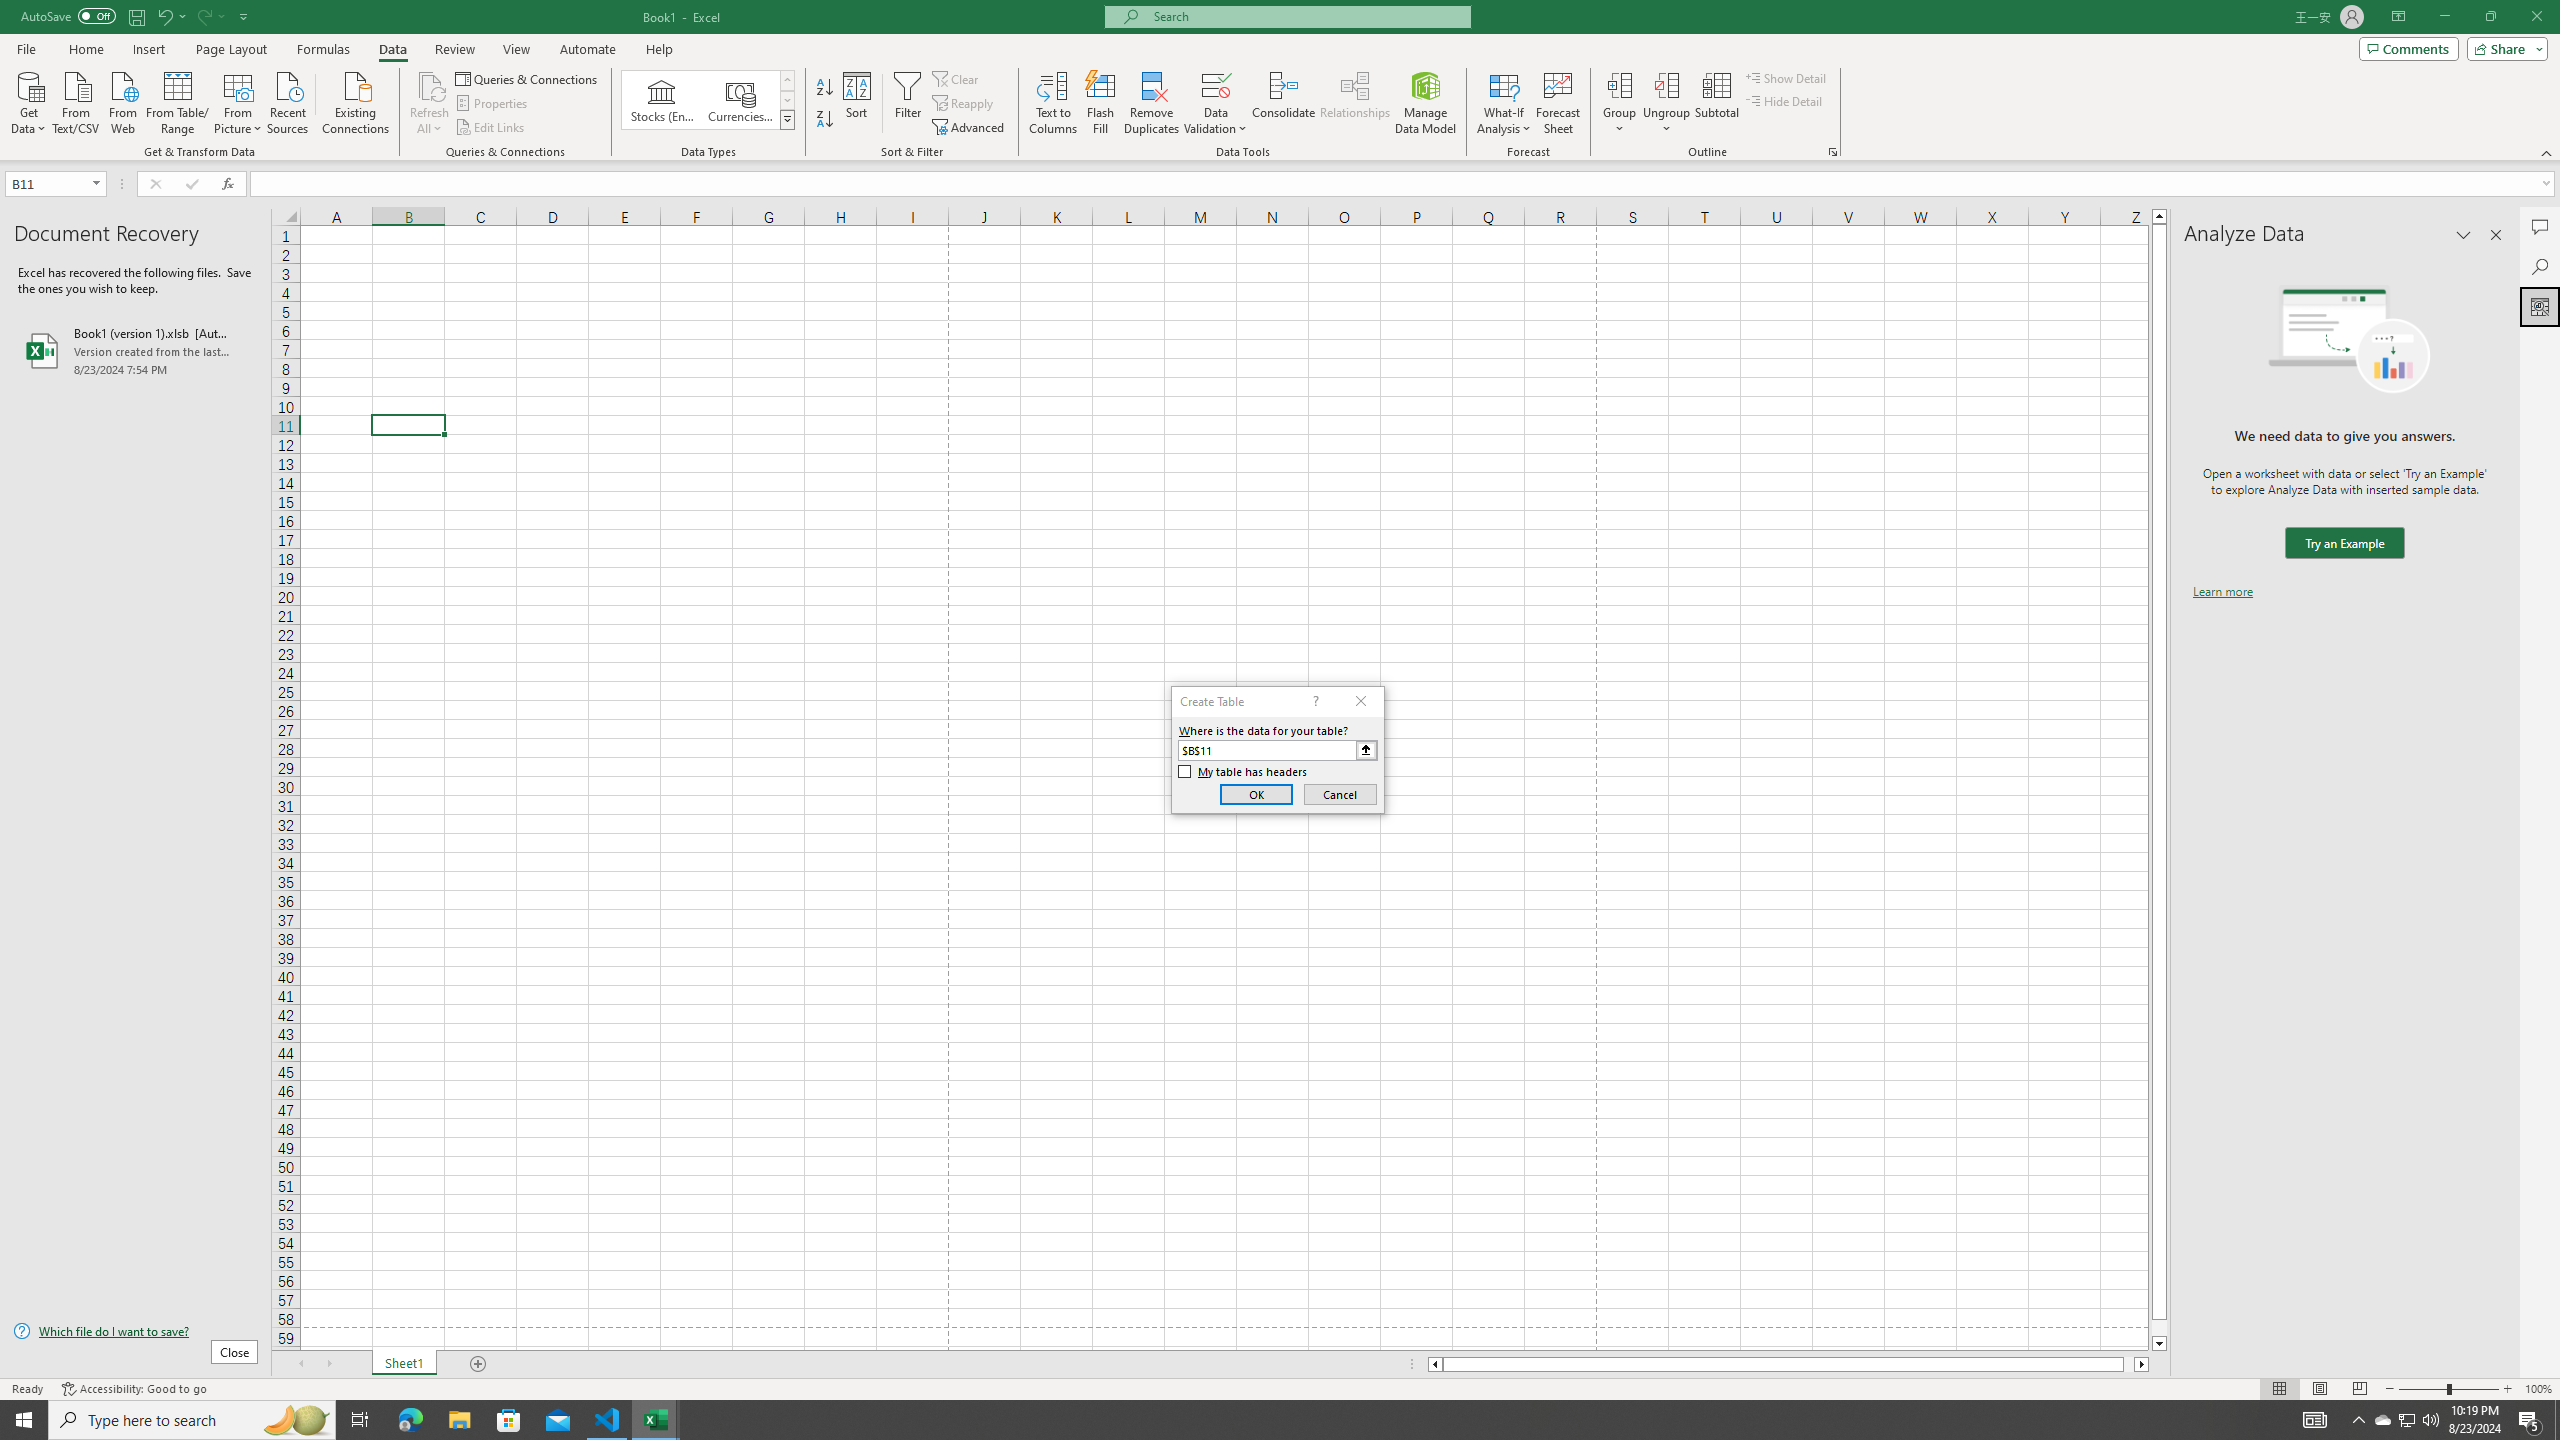  Describe the element at coordinates (68, 16) in the screenshot. I see `AutoSave` at that location.